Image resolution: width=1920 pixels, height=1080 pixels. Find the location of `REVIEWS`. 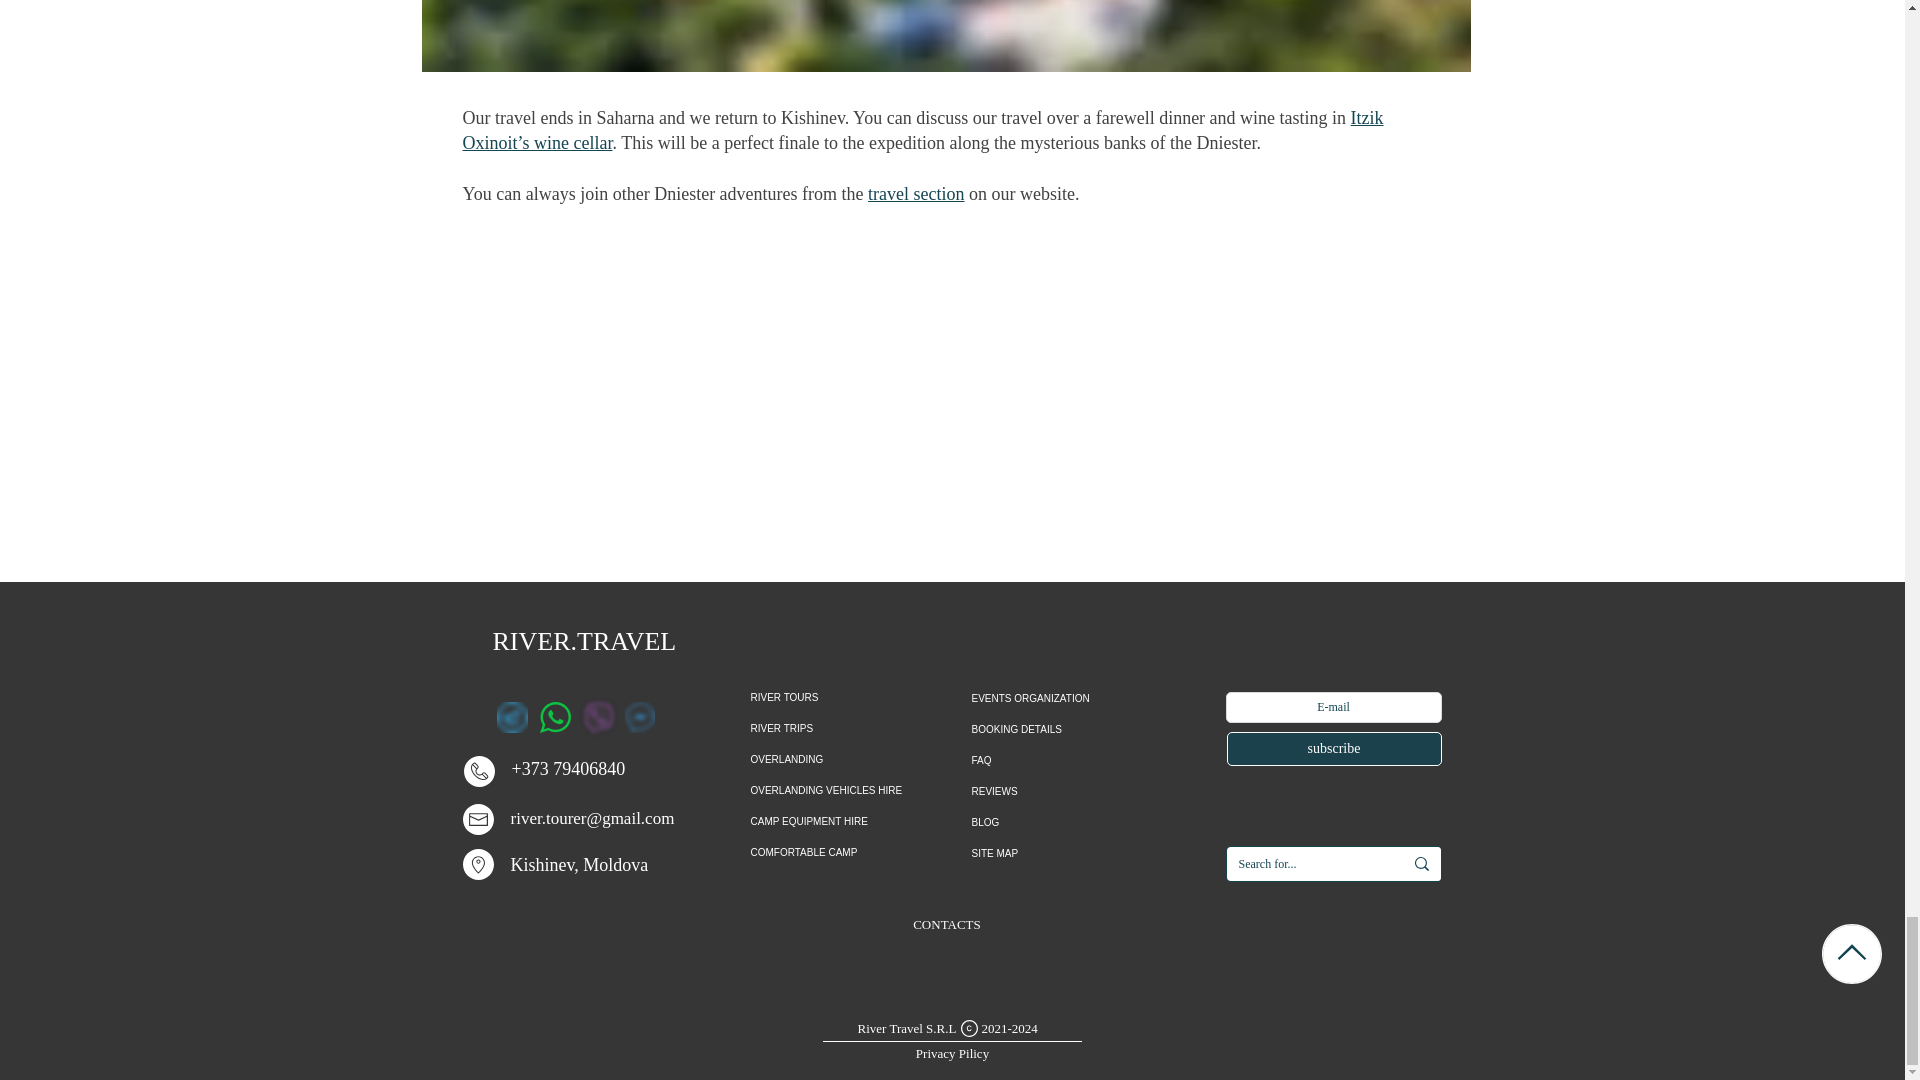

REVIEWS is located at coordinates (1080, 791).